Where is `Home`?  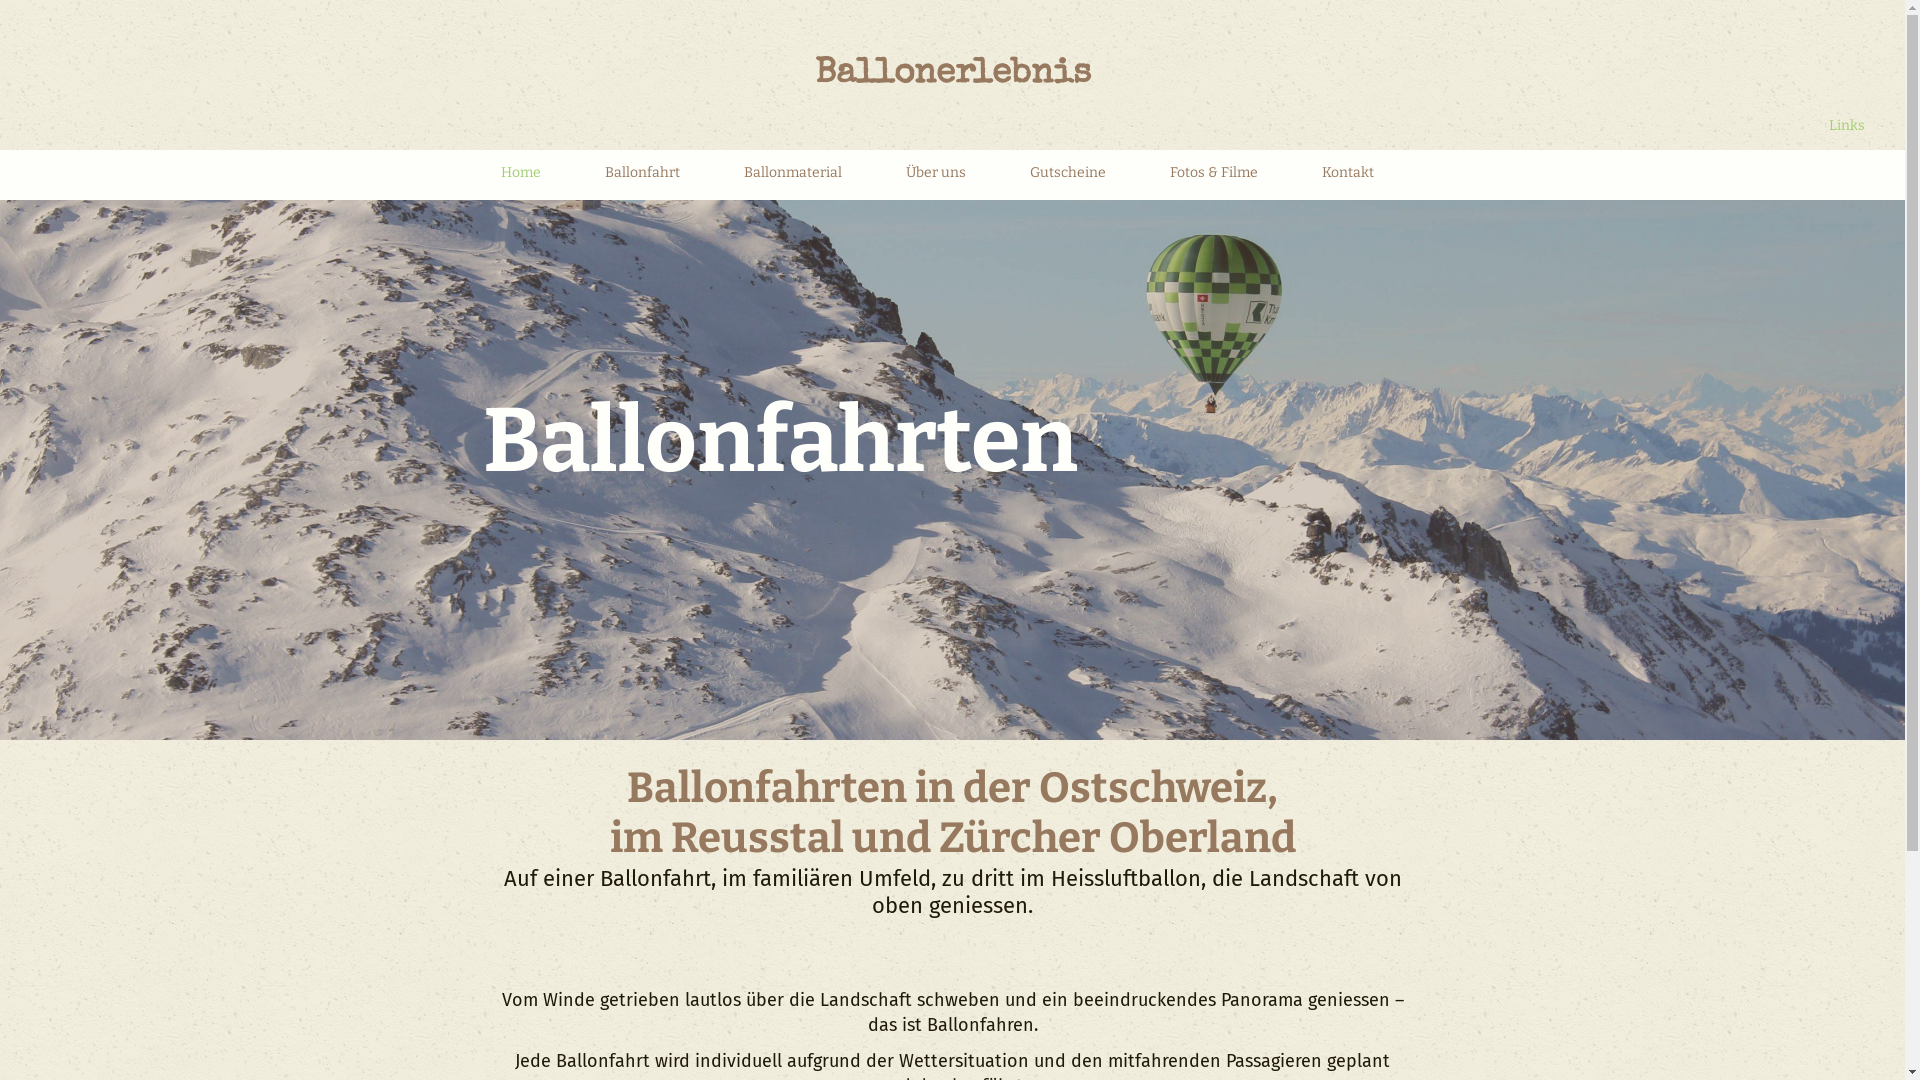
Home is located at coordinates (521, 178).